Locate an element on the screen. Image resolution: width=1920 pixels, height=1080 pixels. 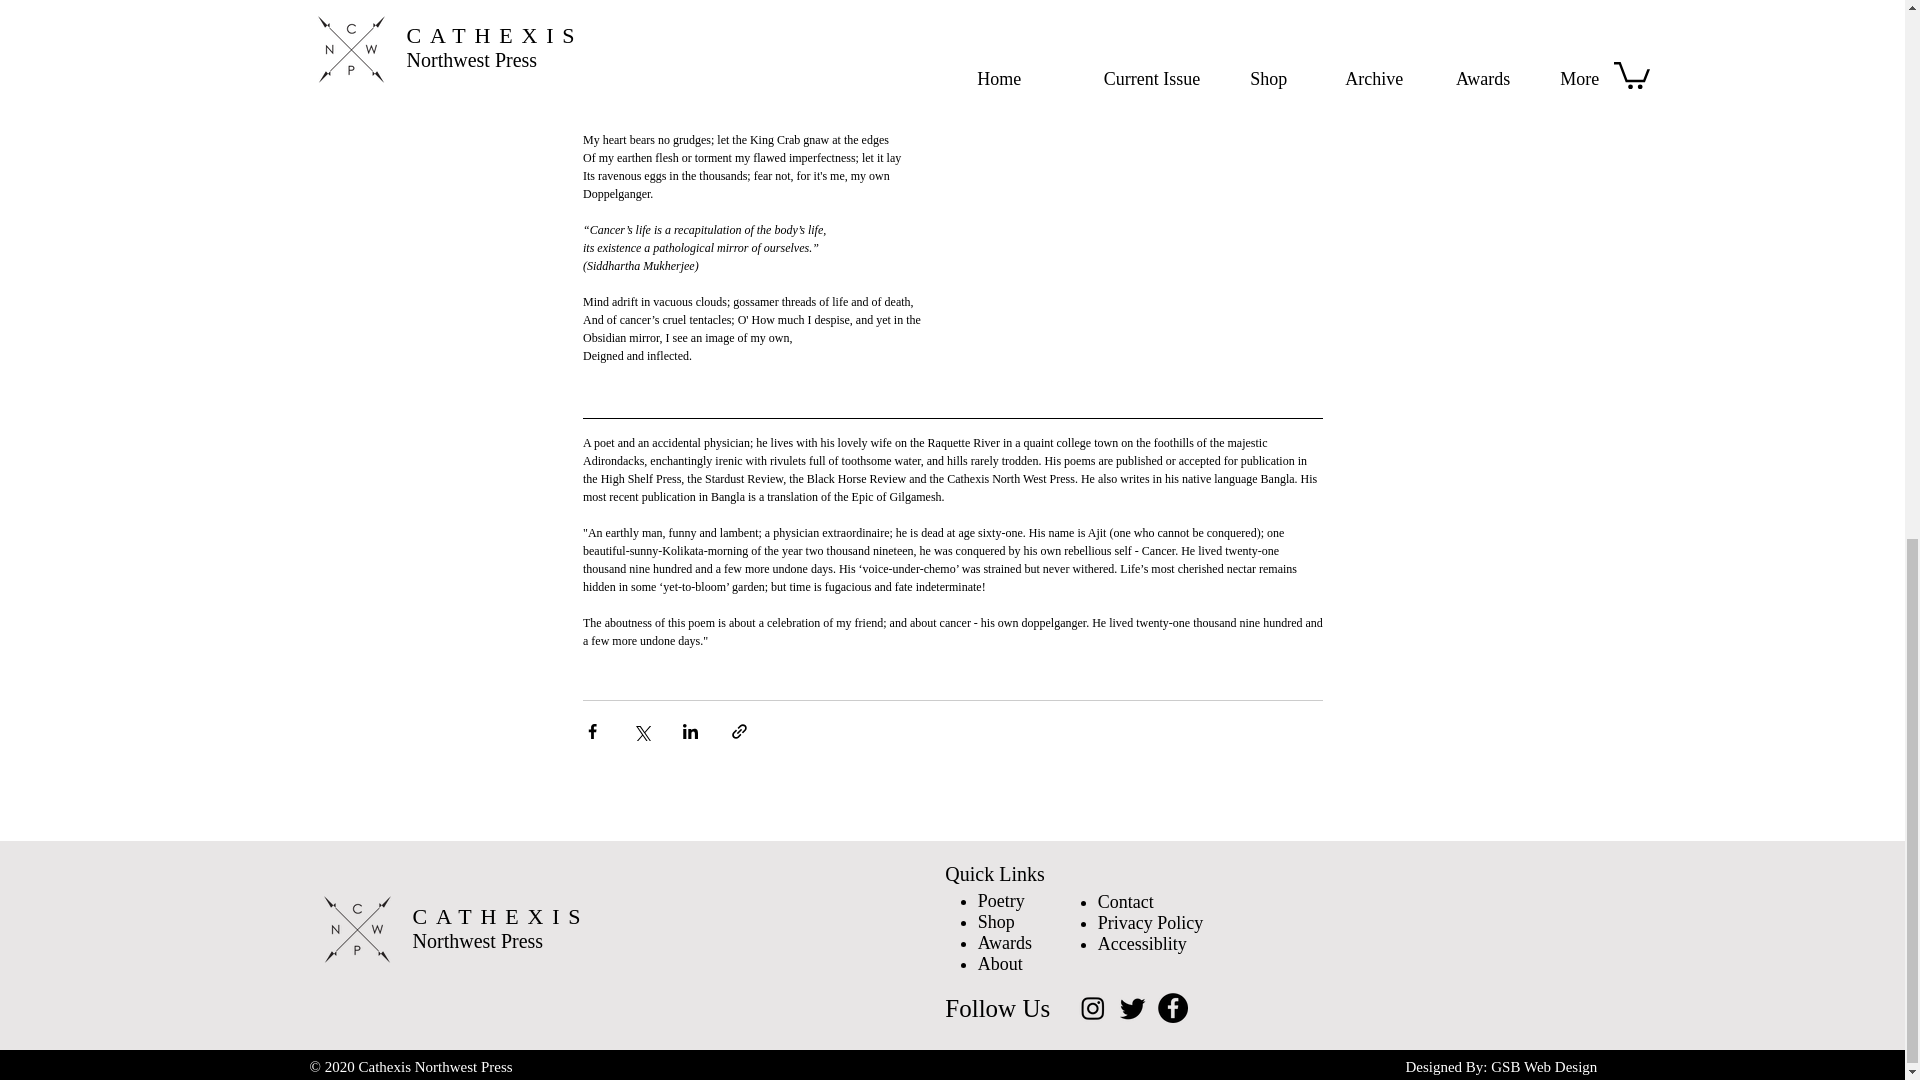
Awards is located at coordinates (1004, 942).